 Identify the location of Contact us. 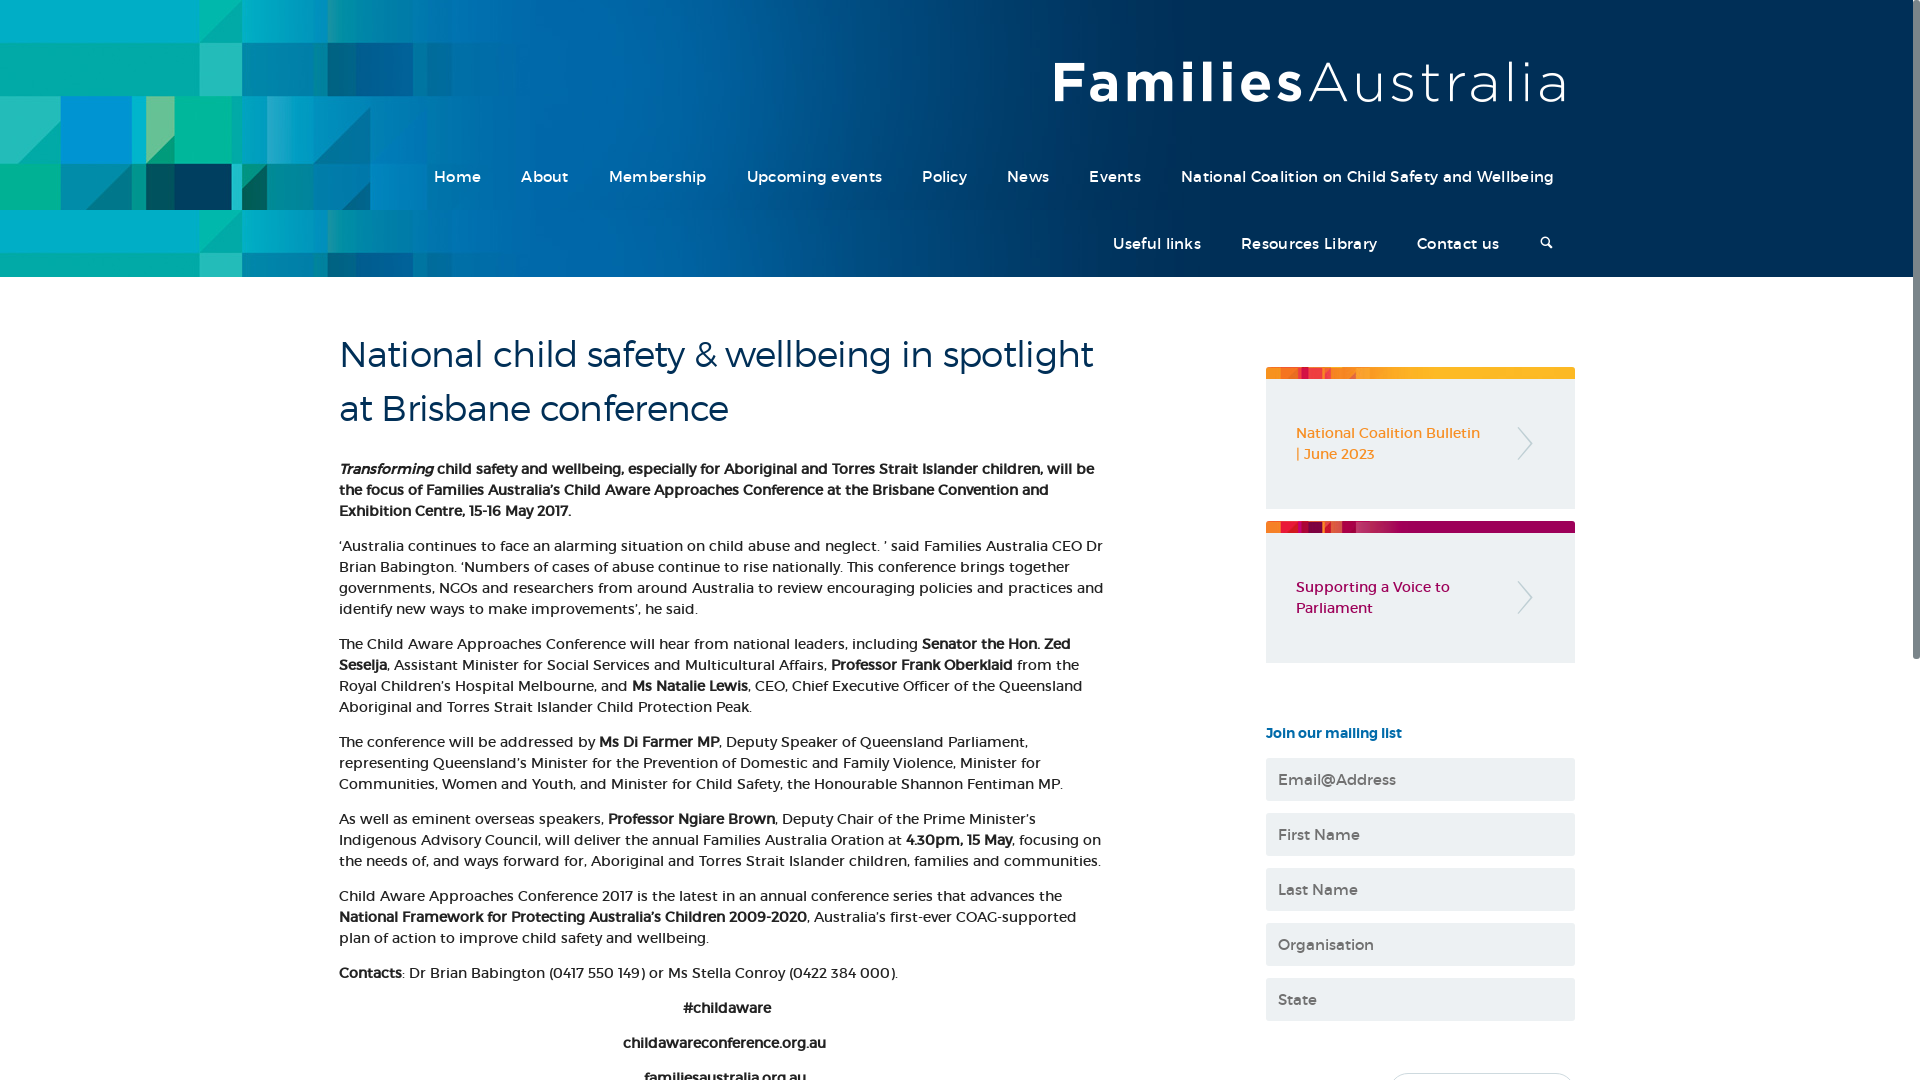
(1458, 244).